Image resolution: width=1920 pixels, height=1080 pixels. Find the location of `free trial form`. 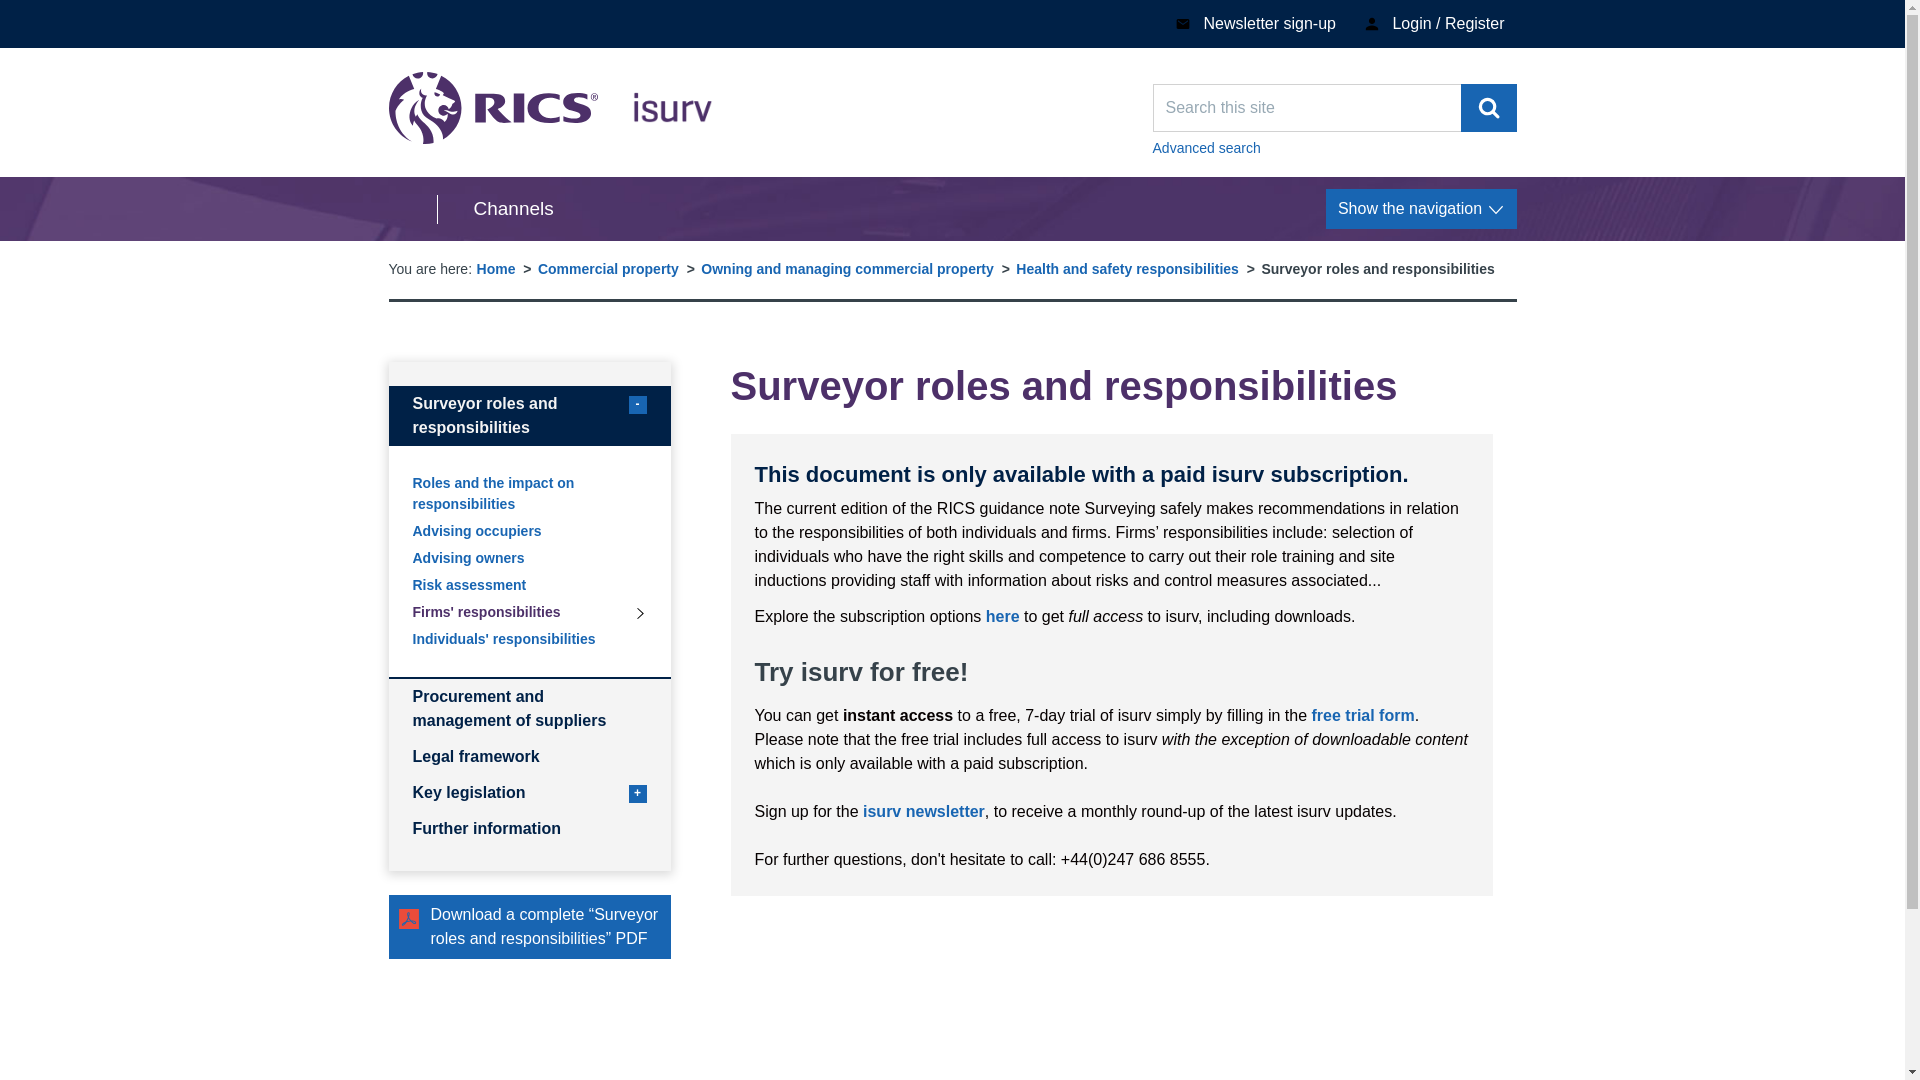

free trial form is located at coordinates (1421, 208).